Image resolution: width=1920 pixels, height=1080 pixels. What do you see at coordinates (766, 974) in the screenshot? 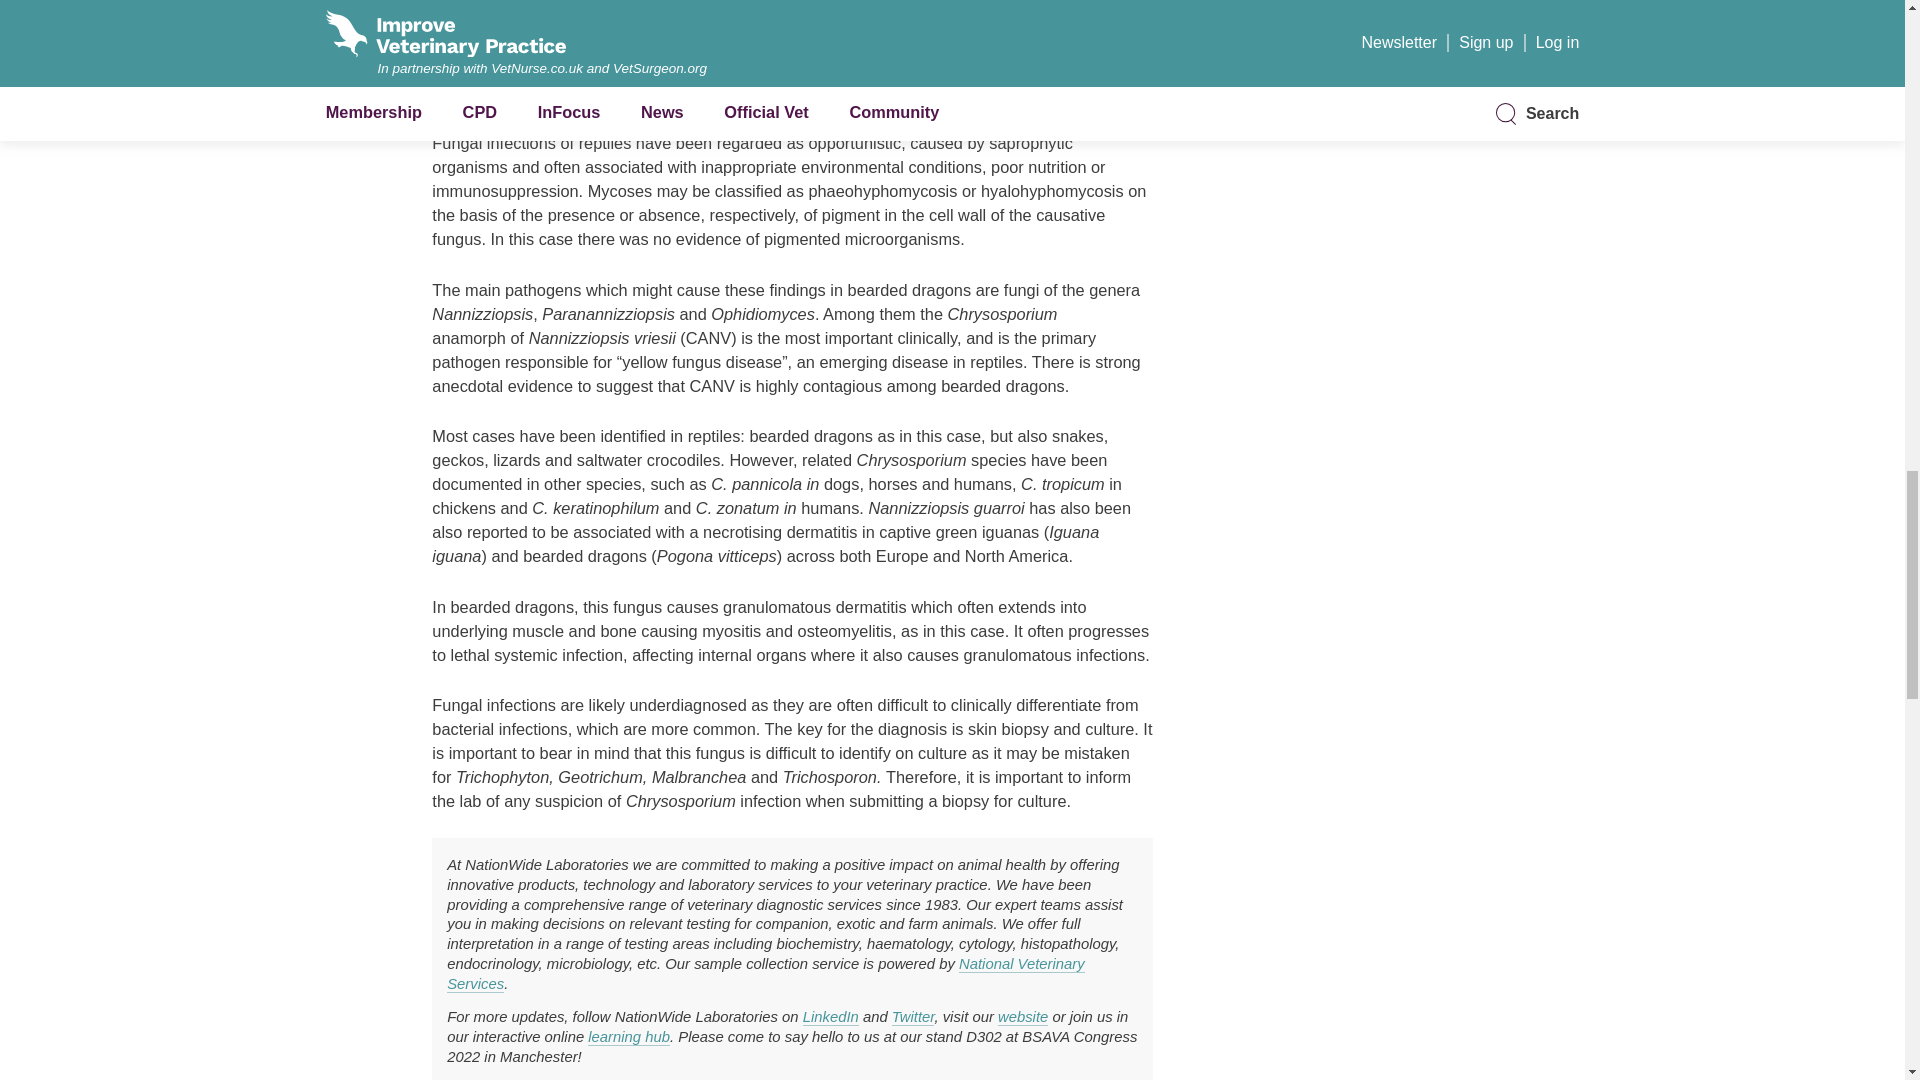
I see `National Veterinary Services` at bounding box center [766, 974].